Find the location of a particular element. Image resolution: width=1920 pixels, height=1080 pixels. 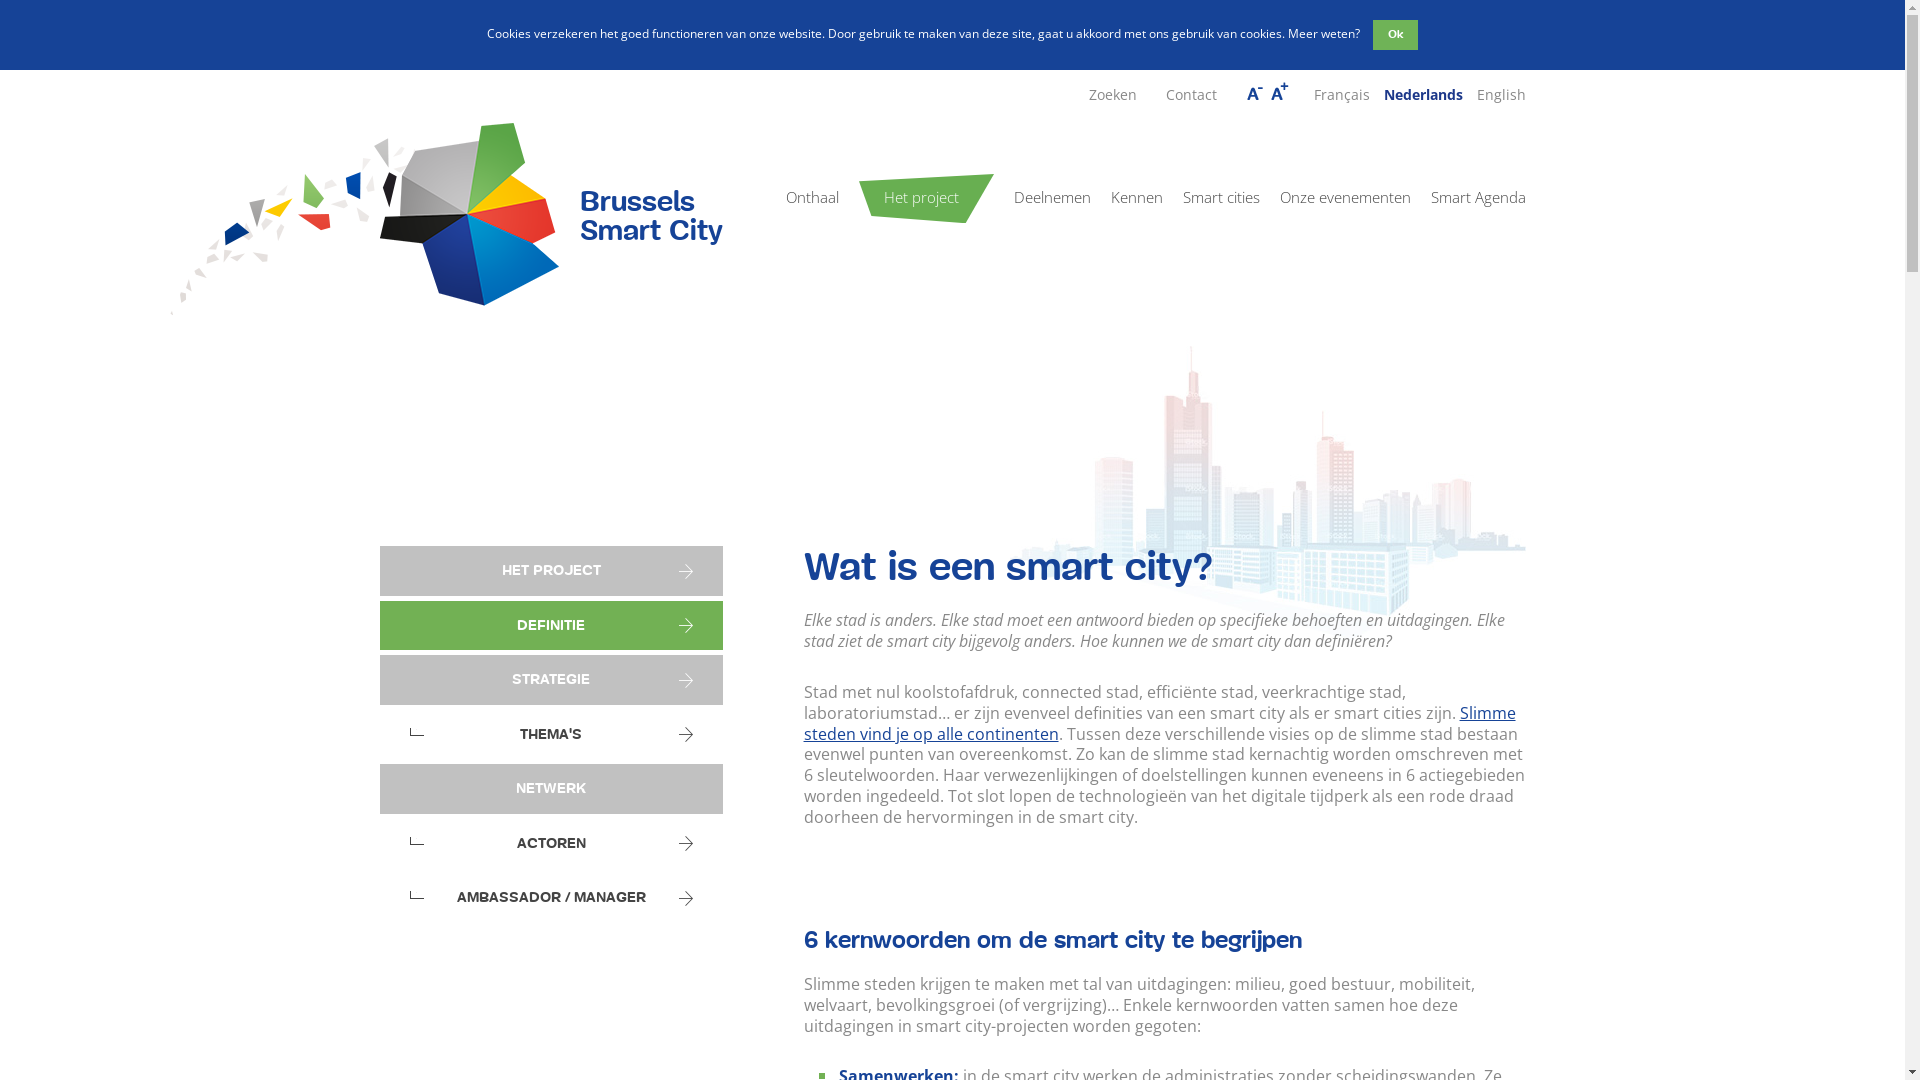

Het project is located at coordinates (922, 196).